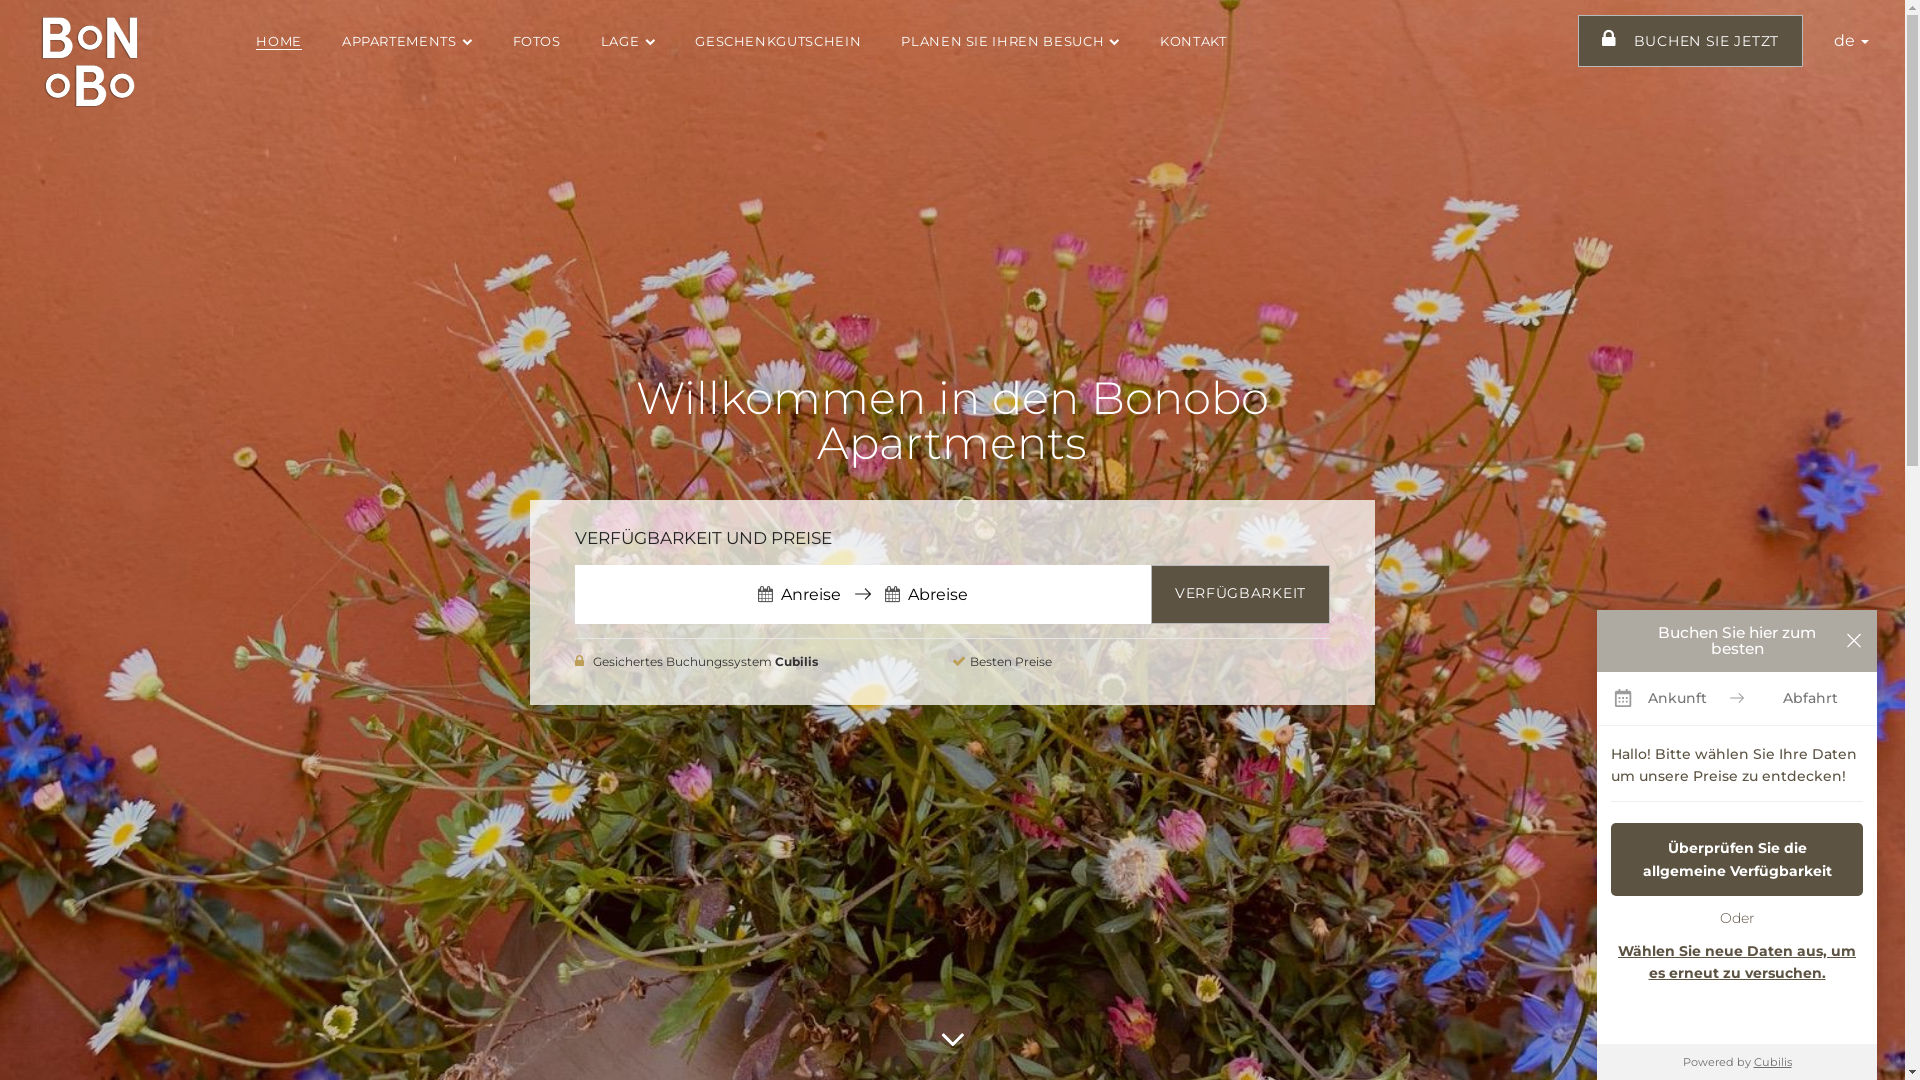 Image resolution: width=1920 pixels, height=1080 pixels. Describe the element at coordinates (778, 41) in the screenshot. I see `GESCHENKGUTSCHEIN` at that location.